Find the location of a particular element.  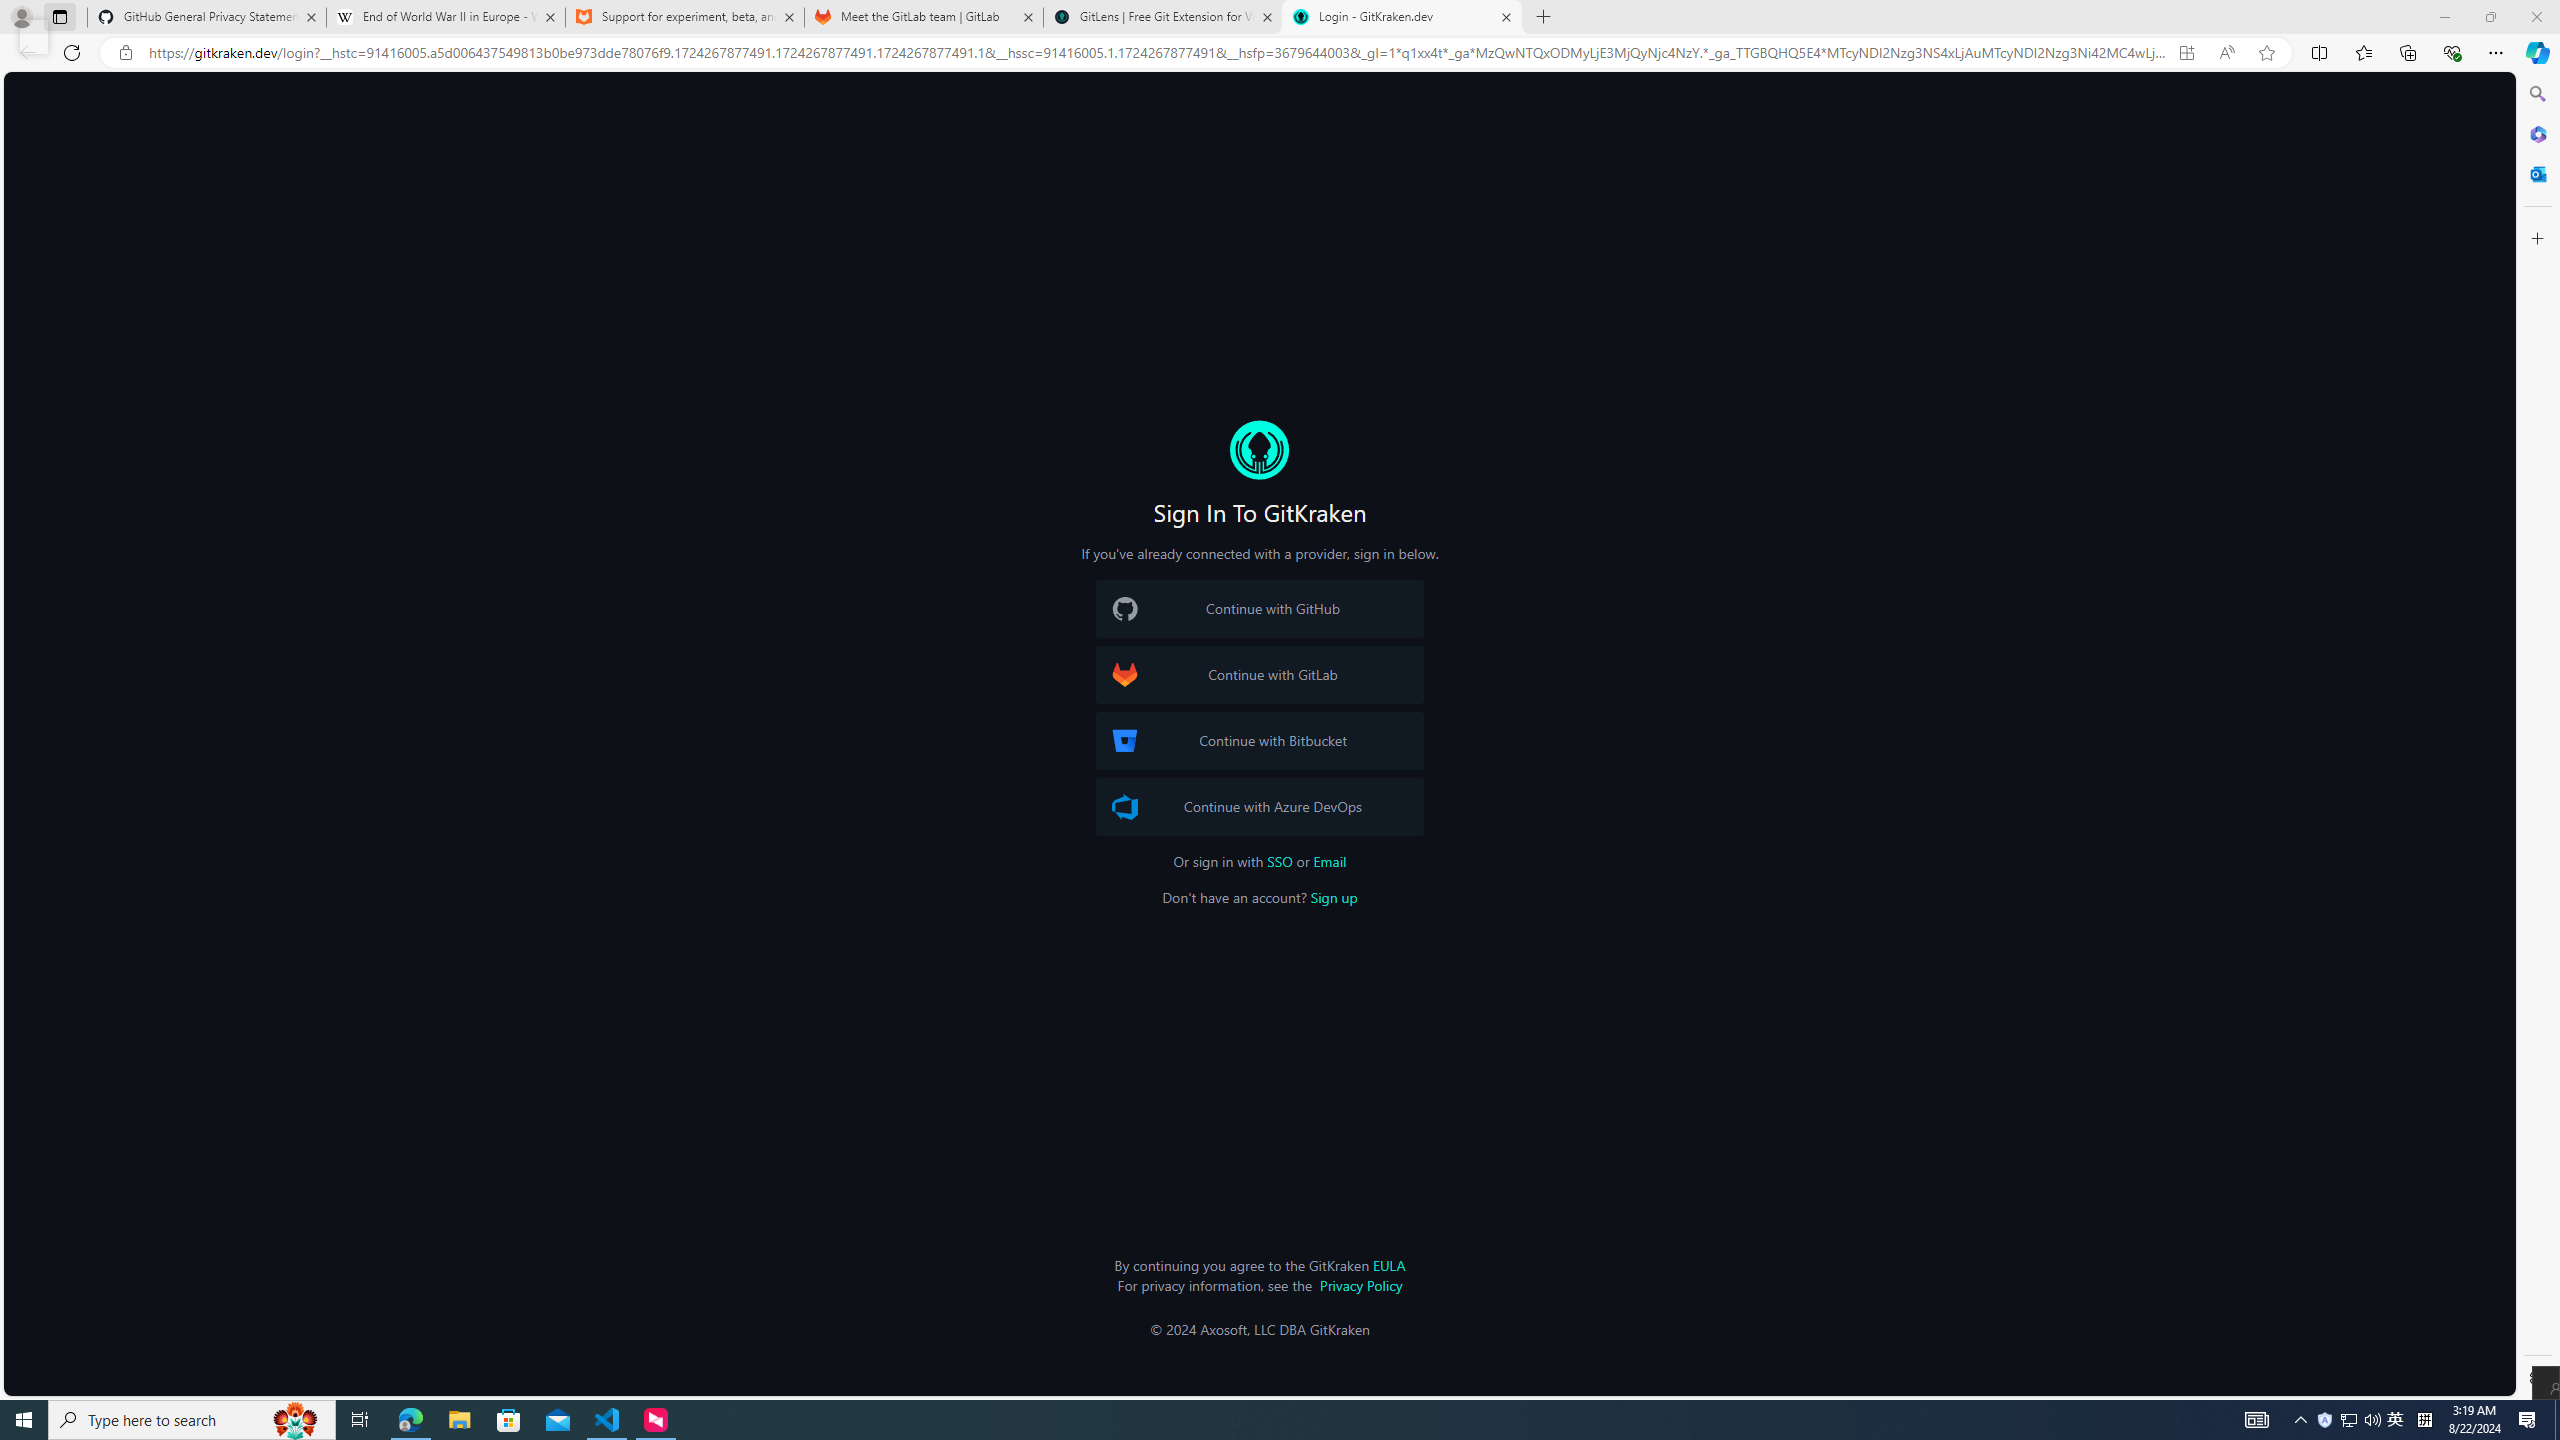

Azure DevOps Logo is located at coordinates (1125, 806).